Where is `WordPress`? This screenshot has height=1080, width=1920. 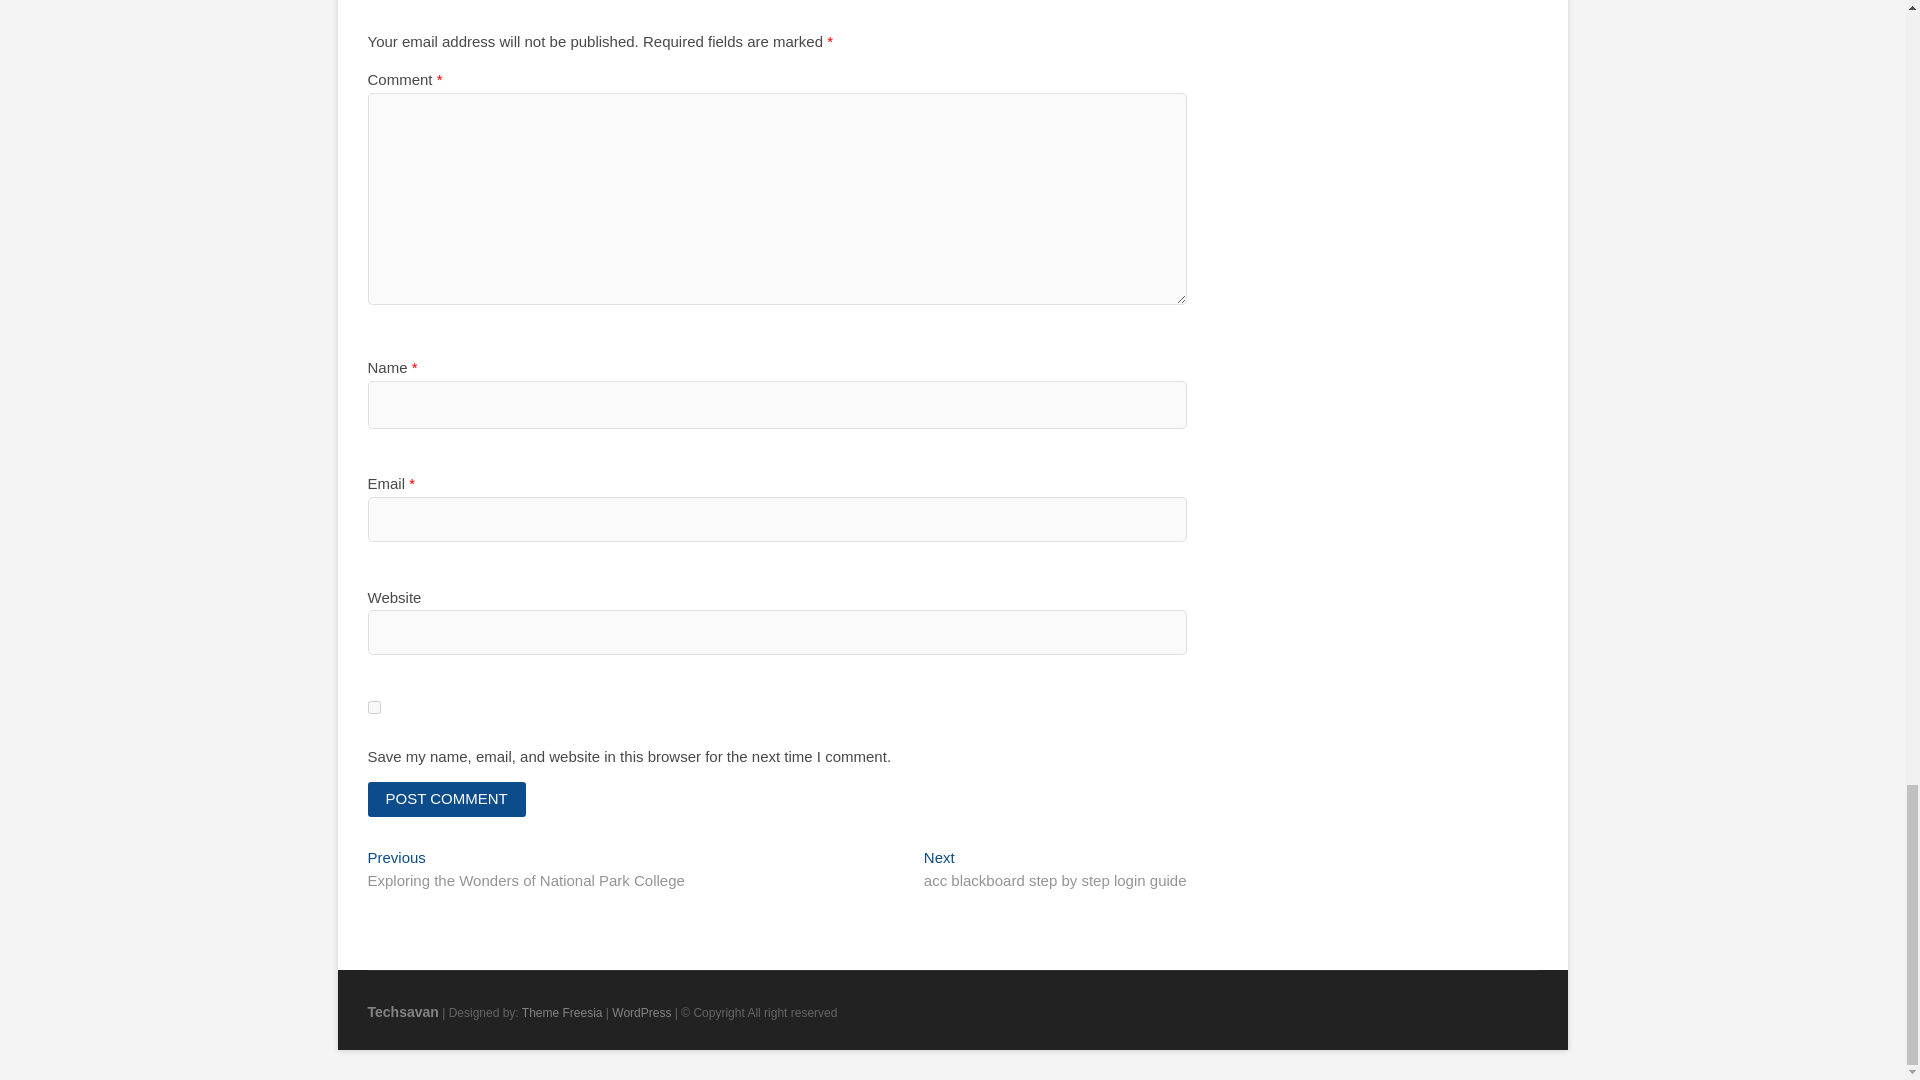 WordPress is located at coordinates (447, 798).